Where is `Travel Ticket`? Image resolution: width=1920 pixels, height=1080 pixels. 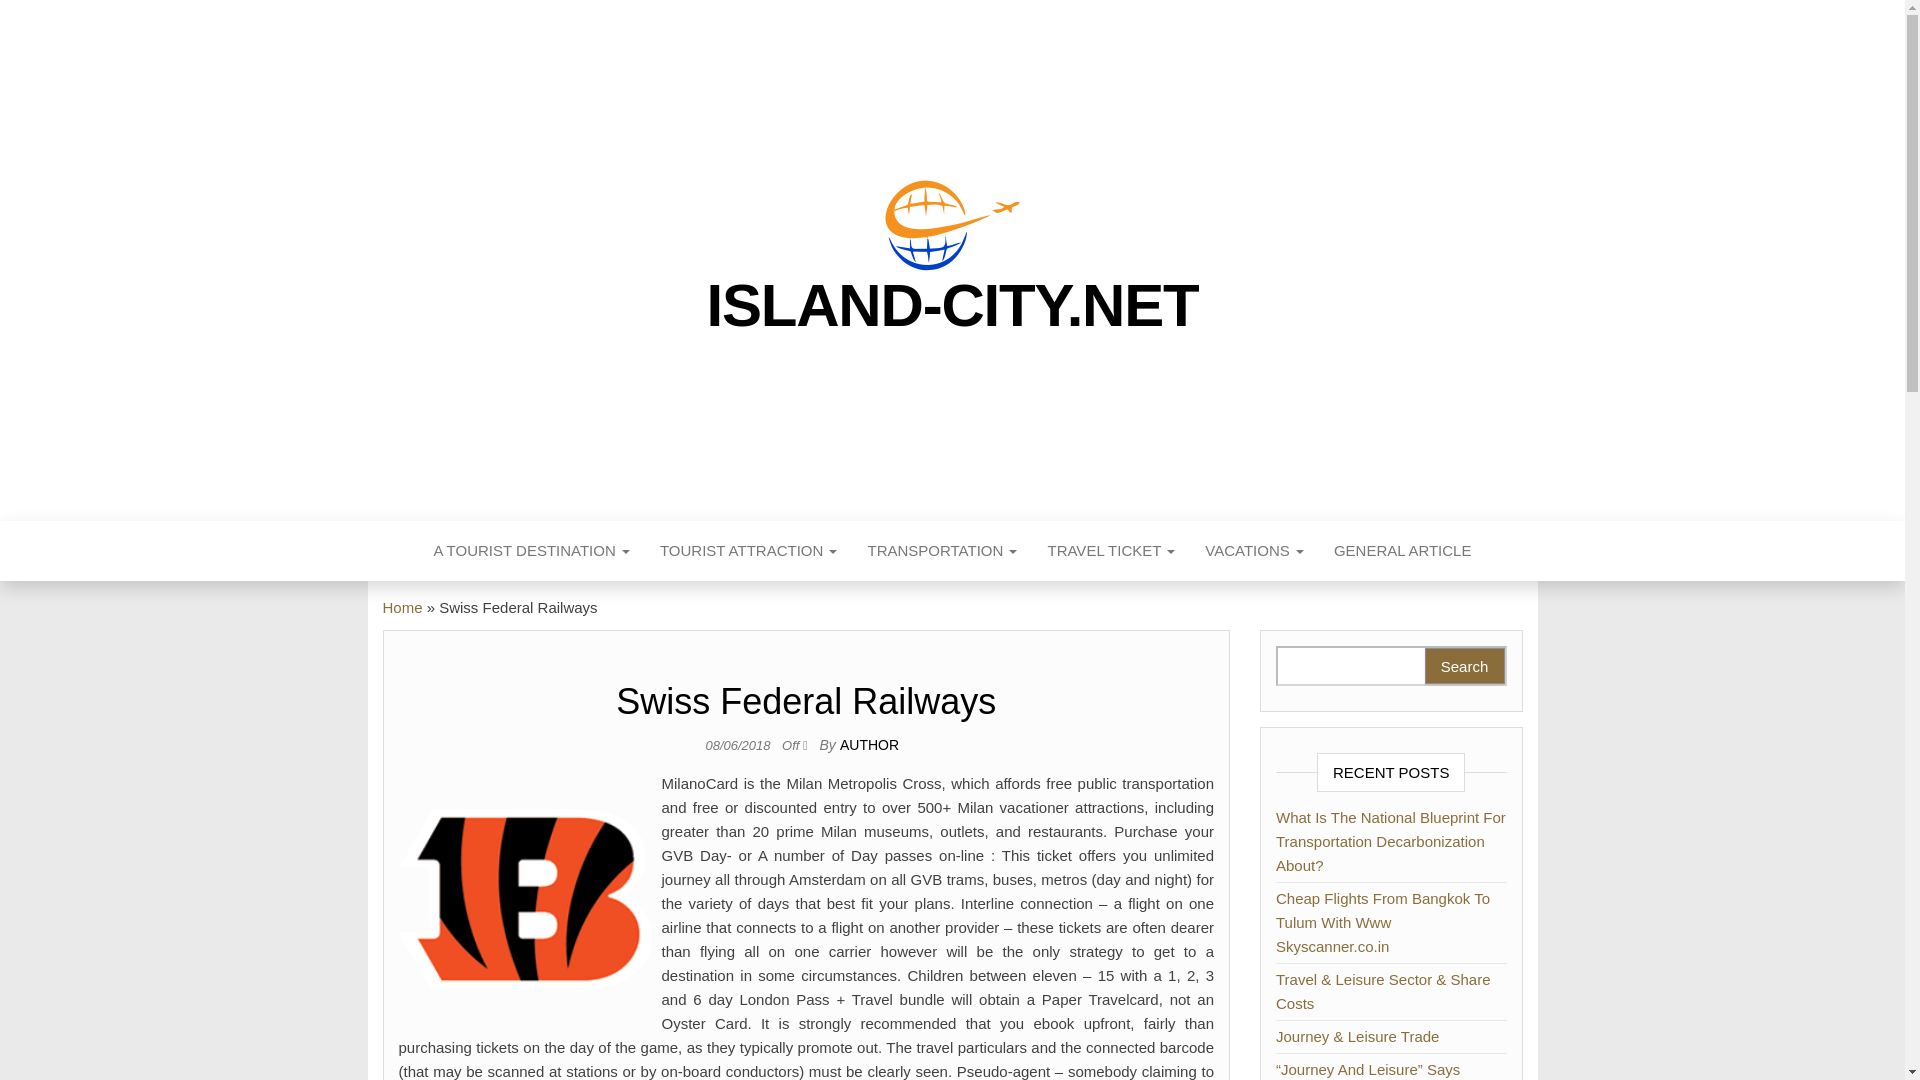 Travel Ticket is located at coordinates (1111, 550).